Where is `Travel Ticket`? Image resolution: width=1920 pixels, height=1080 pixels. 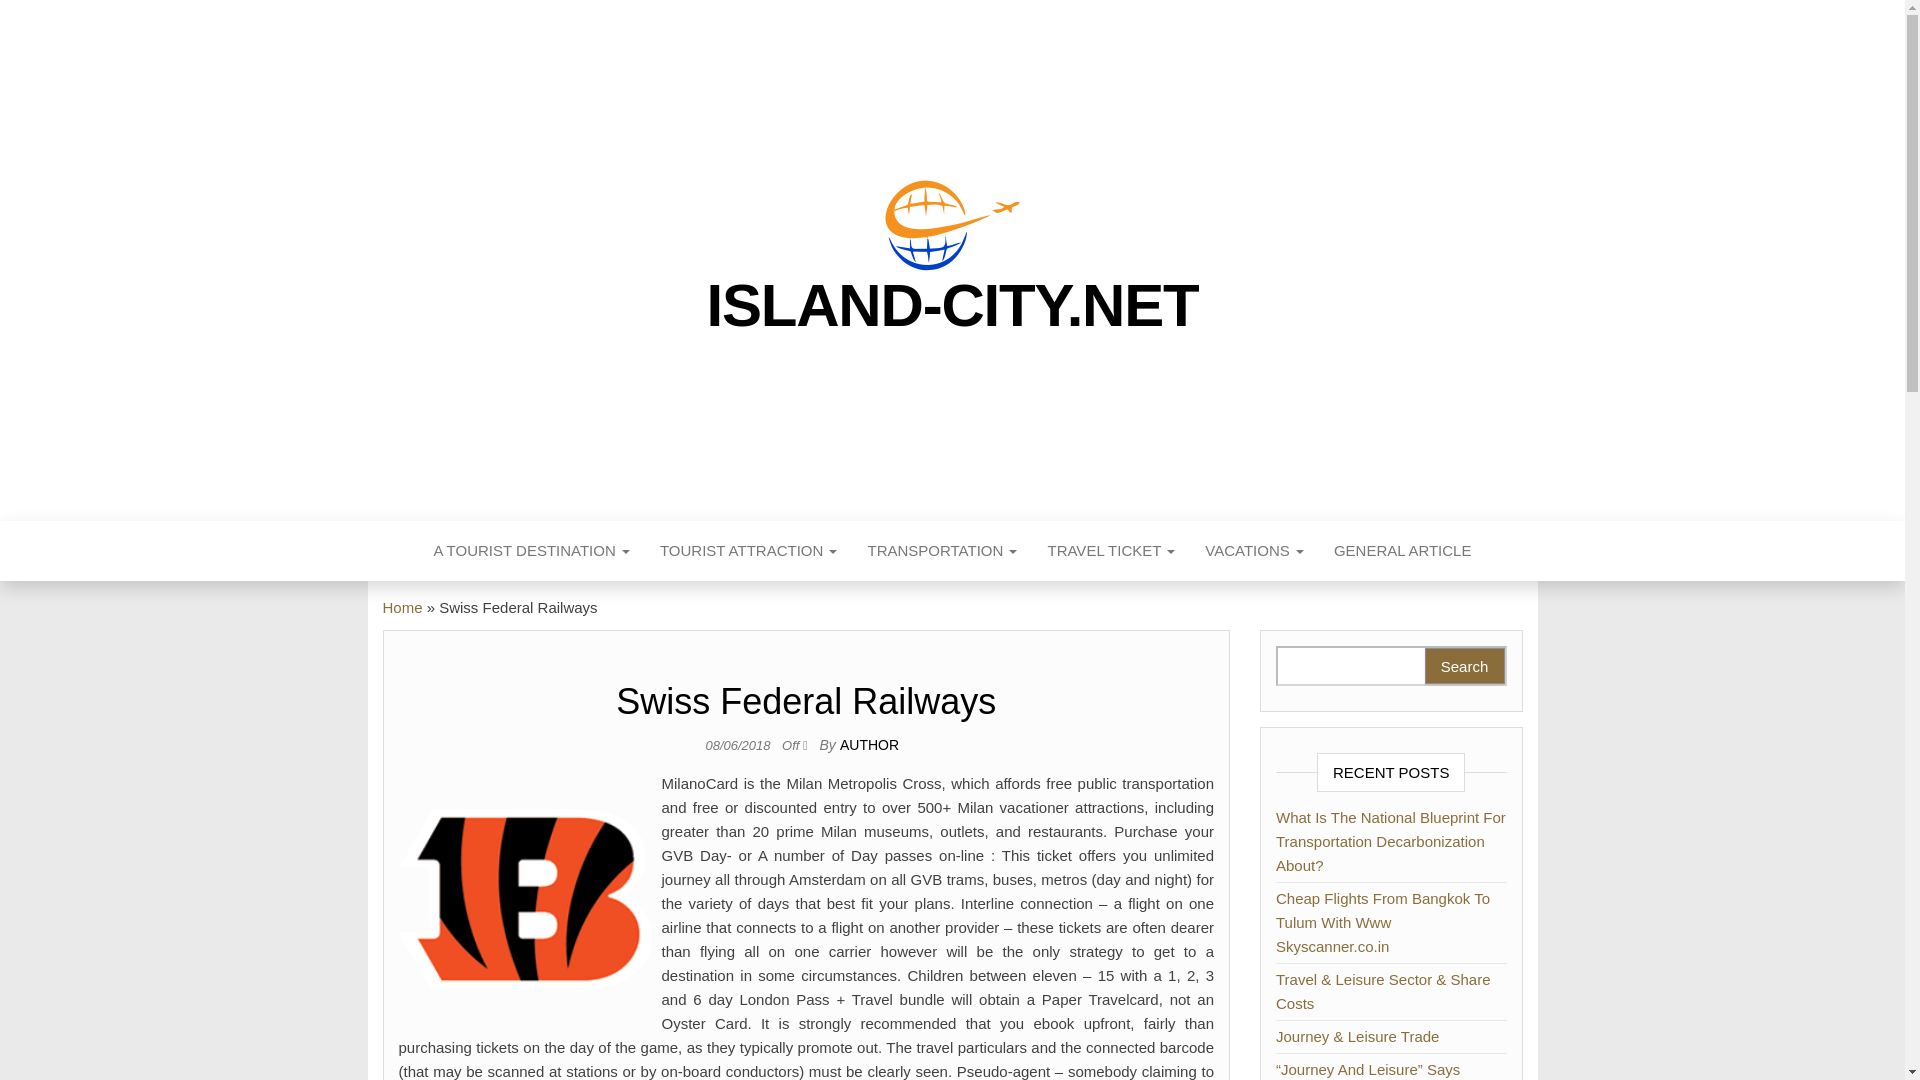 Travel Ticket is located at coordinates (1111, 550).